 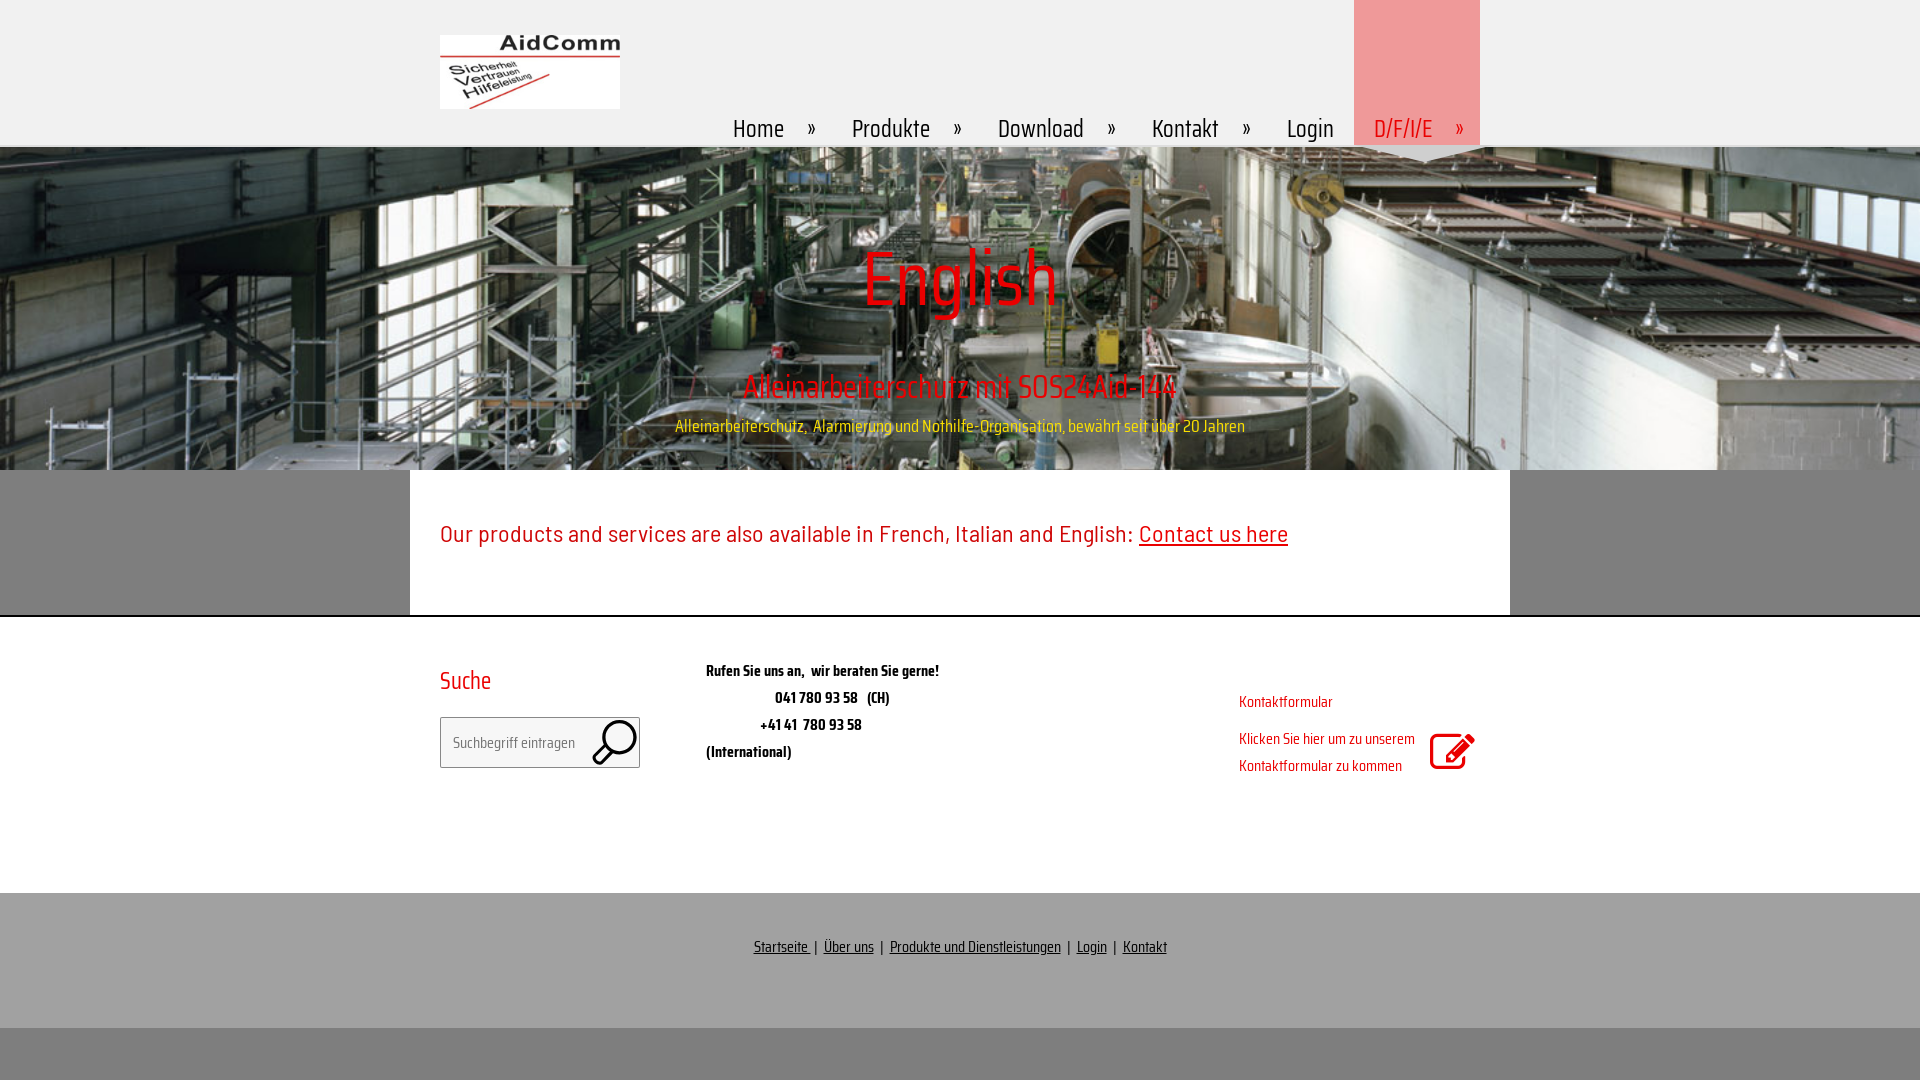 What do you see at coordinates (1310, 72) in the screenshot?
I see `Login` at bounding box center [1310, 72].